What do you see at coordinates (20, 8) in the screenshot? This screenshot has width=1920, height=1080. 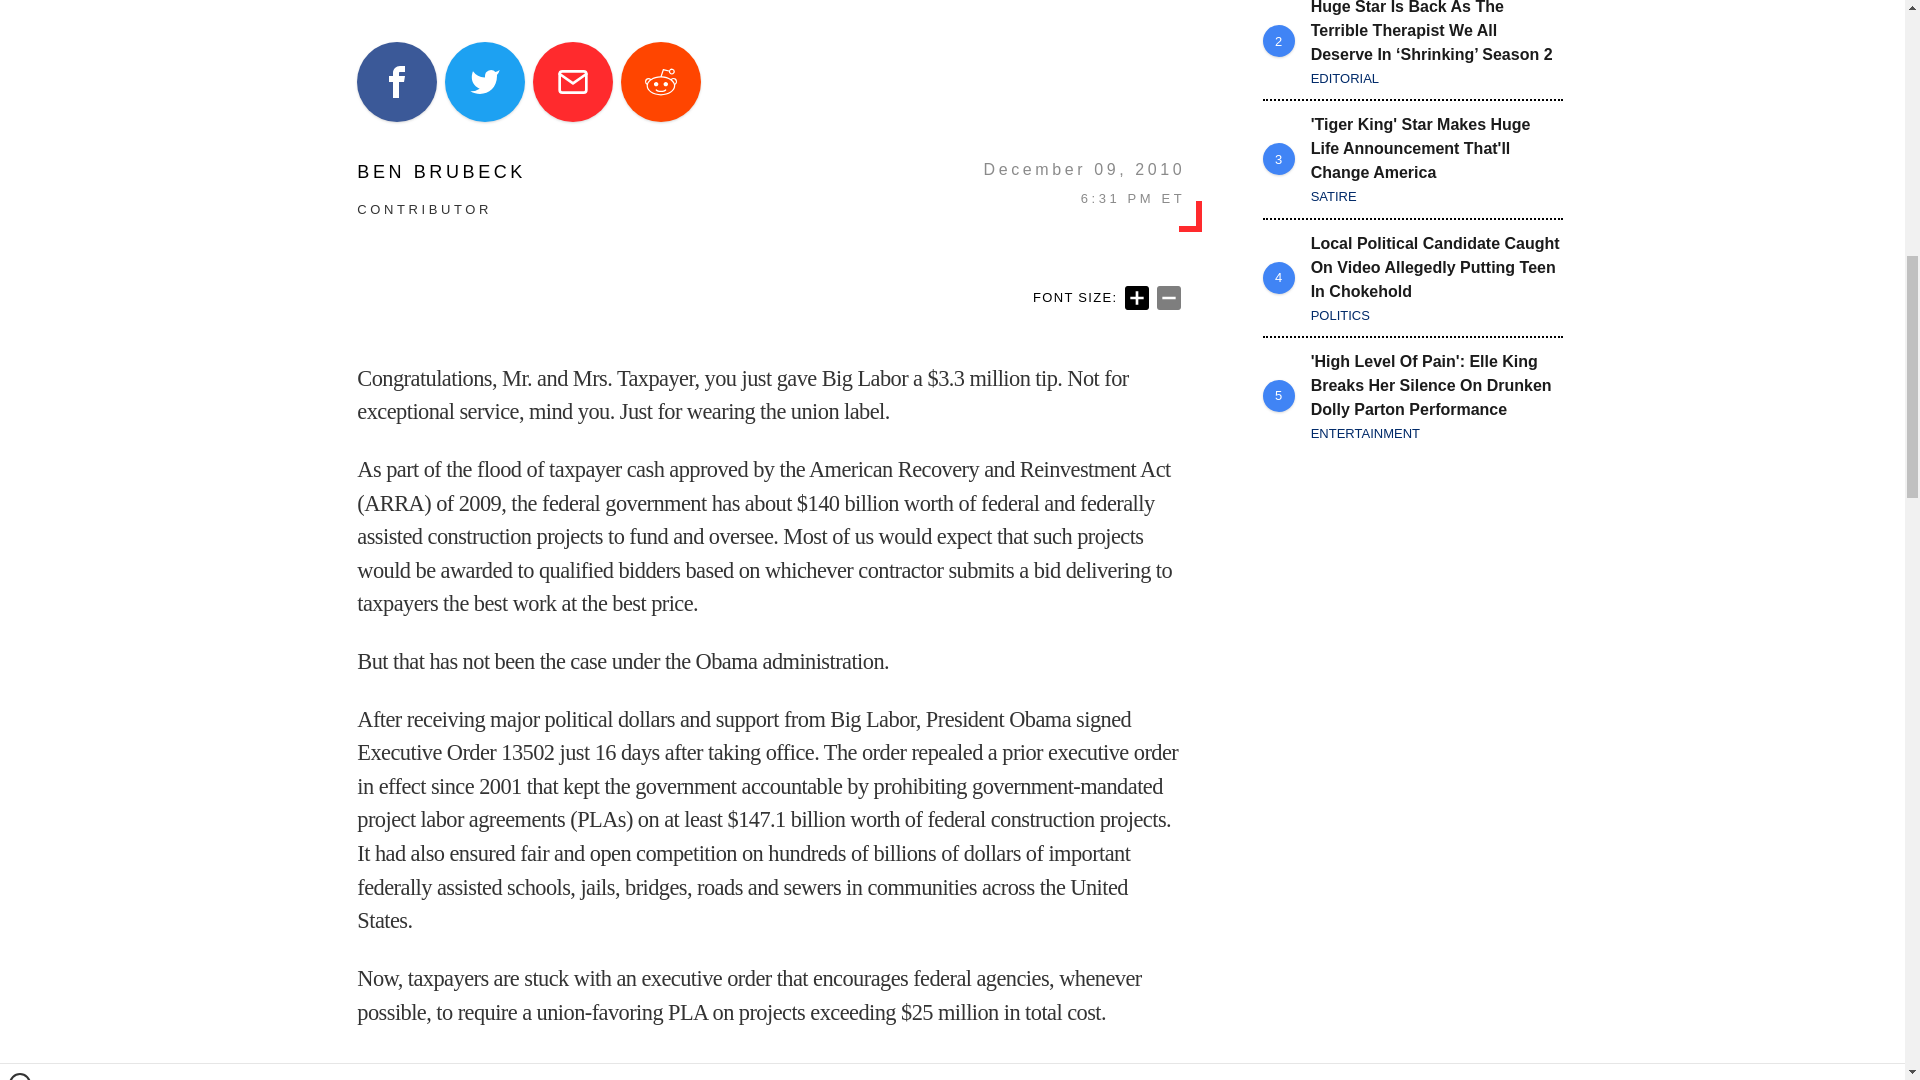 I see `Close window` at bounding box center [20, 8].